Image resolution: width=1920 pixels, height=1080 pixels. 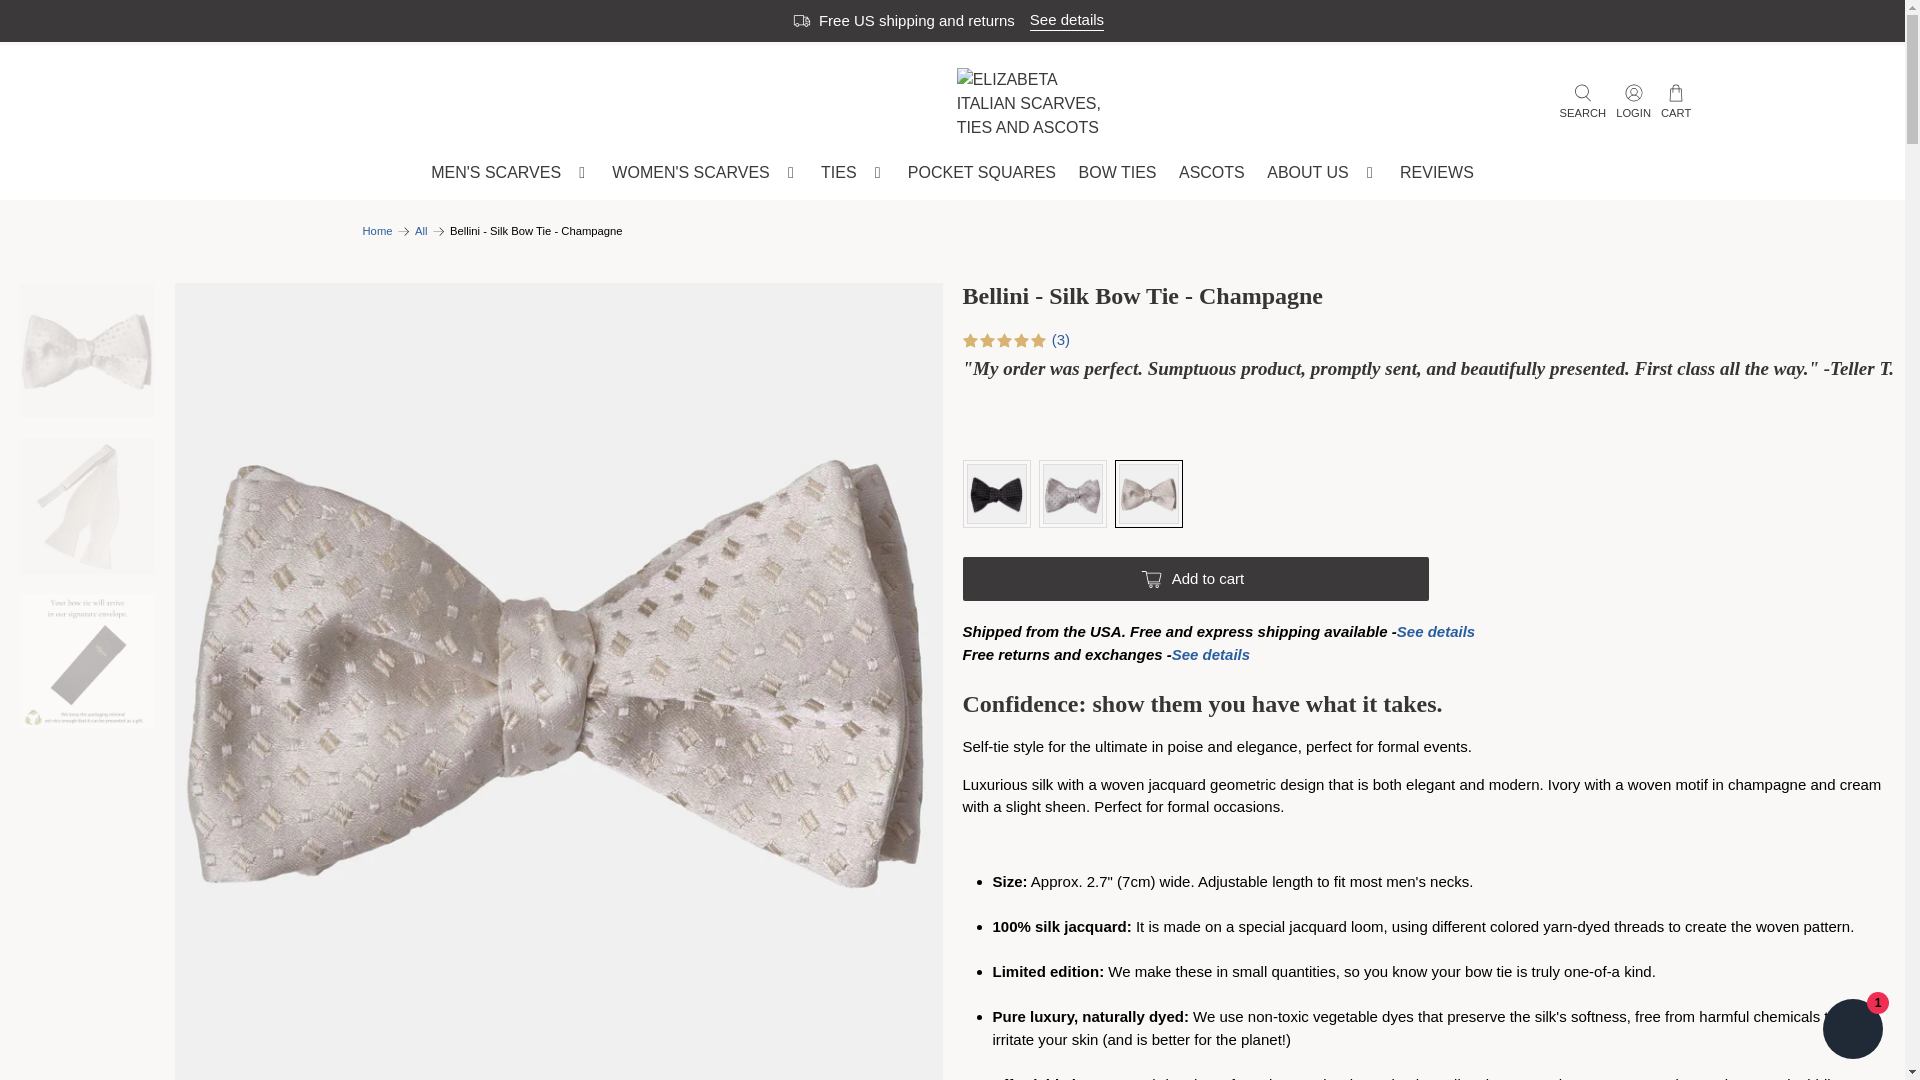 I want to click on See details, so click(x=1066, y=20).